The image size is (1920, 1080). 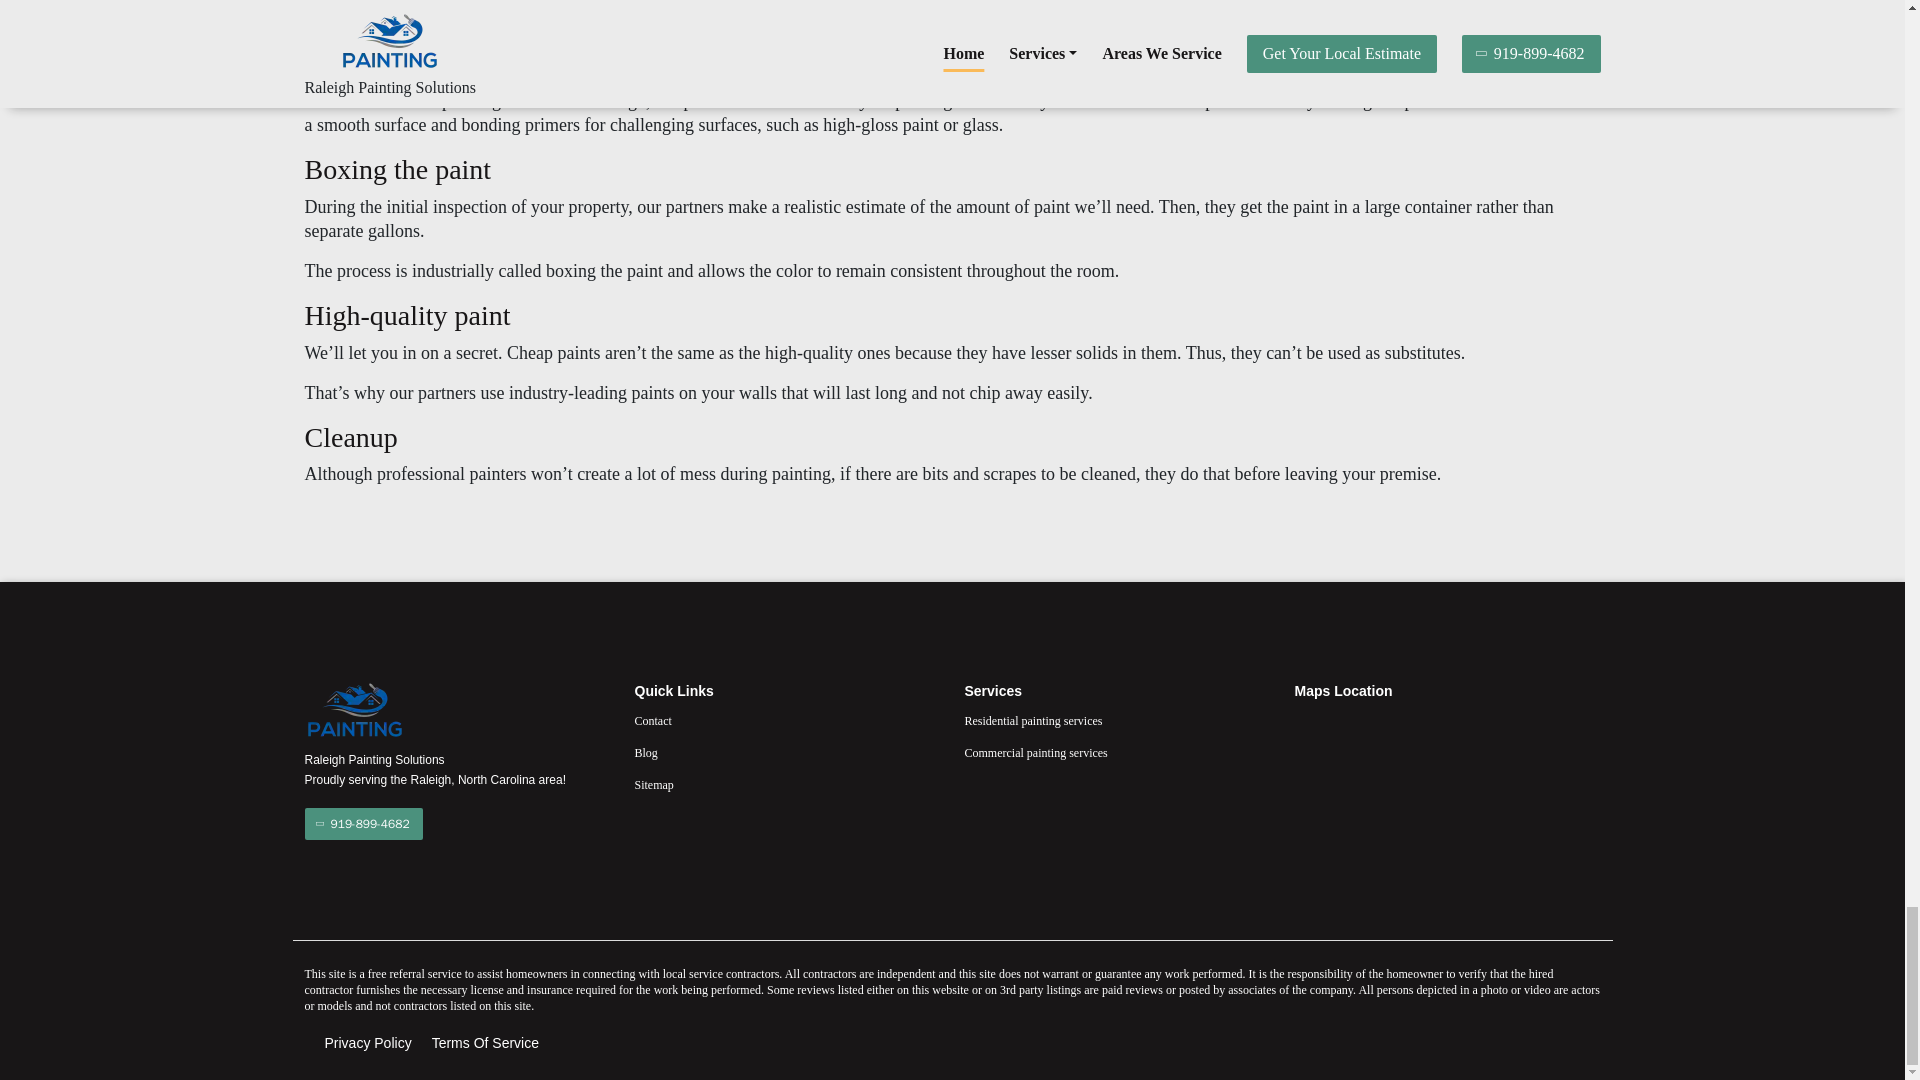 I want to click on Commercial painting services, so click(x=1116, y=752).